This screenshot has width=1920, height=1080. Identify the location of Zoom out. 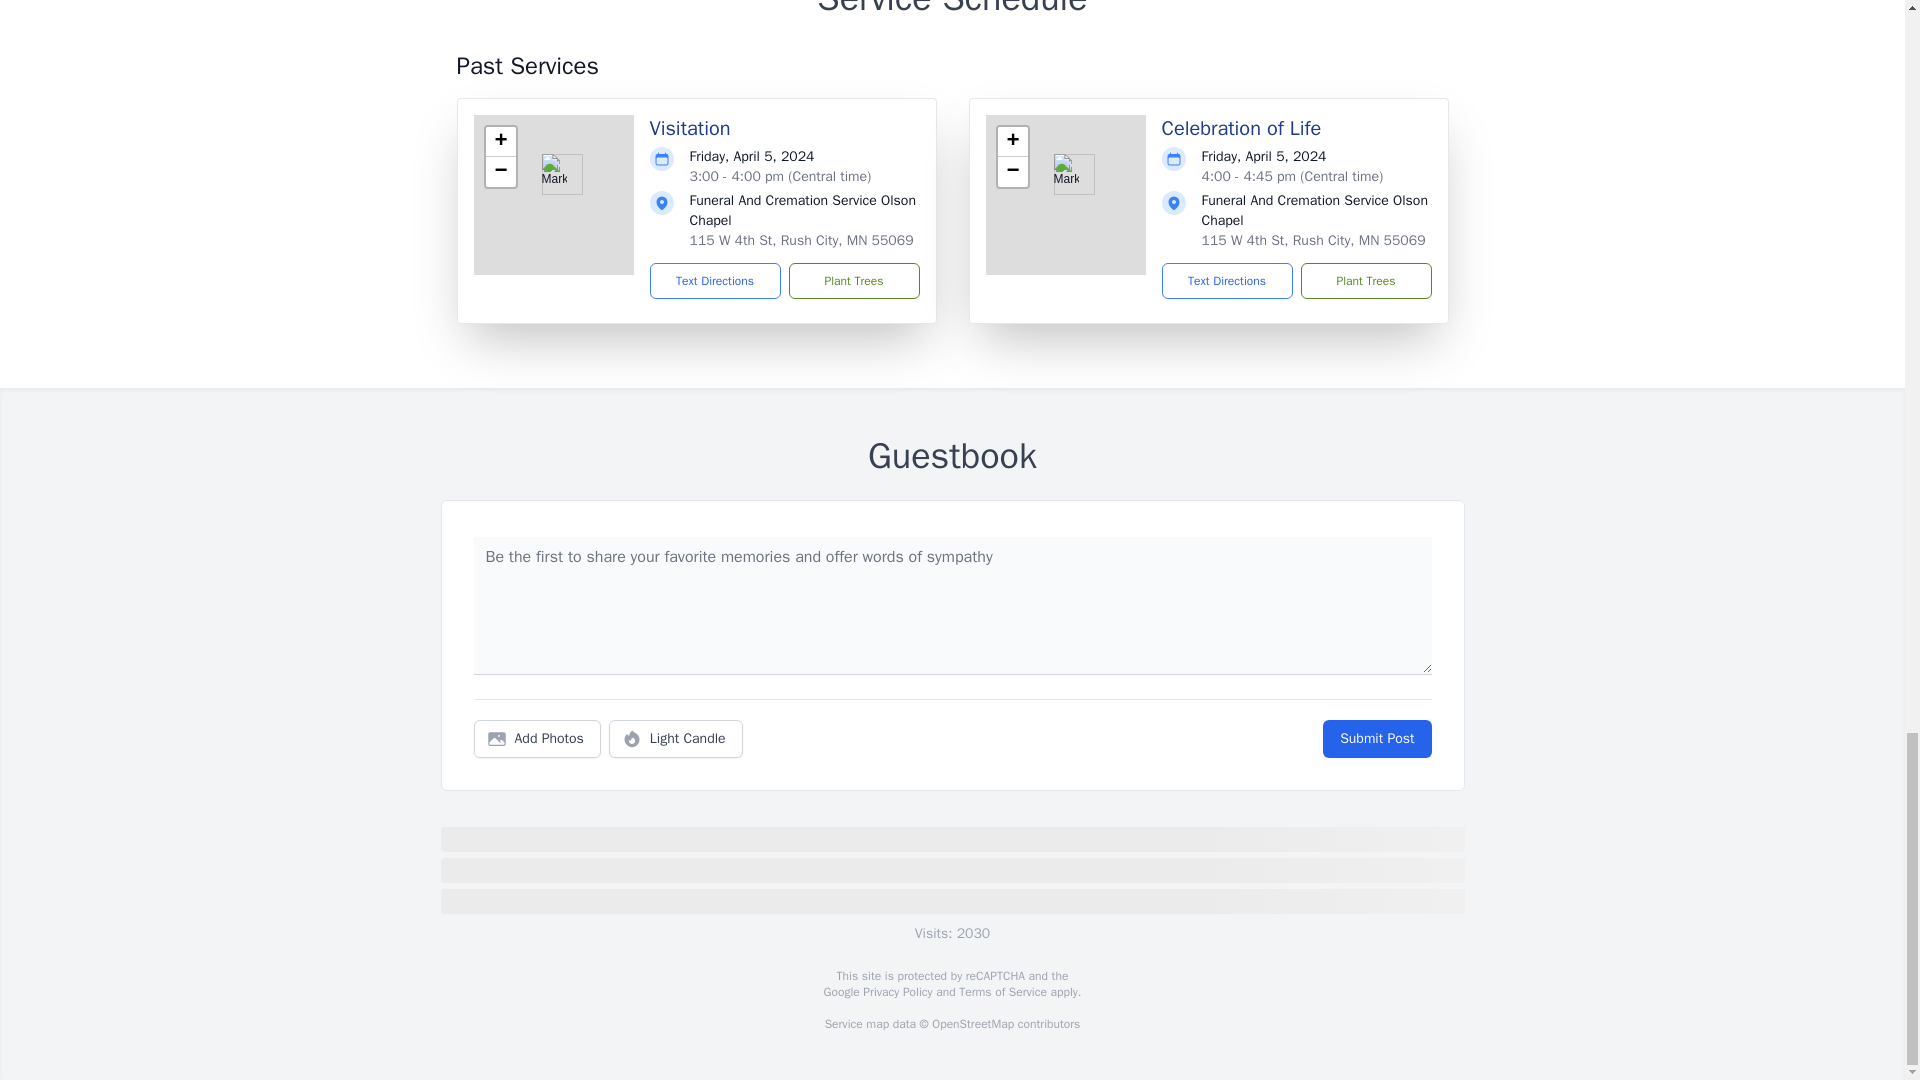
(1012, 171).